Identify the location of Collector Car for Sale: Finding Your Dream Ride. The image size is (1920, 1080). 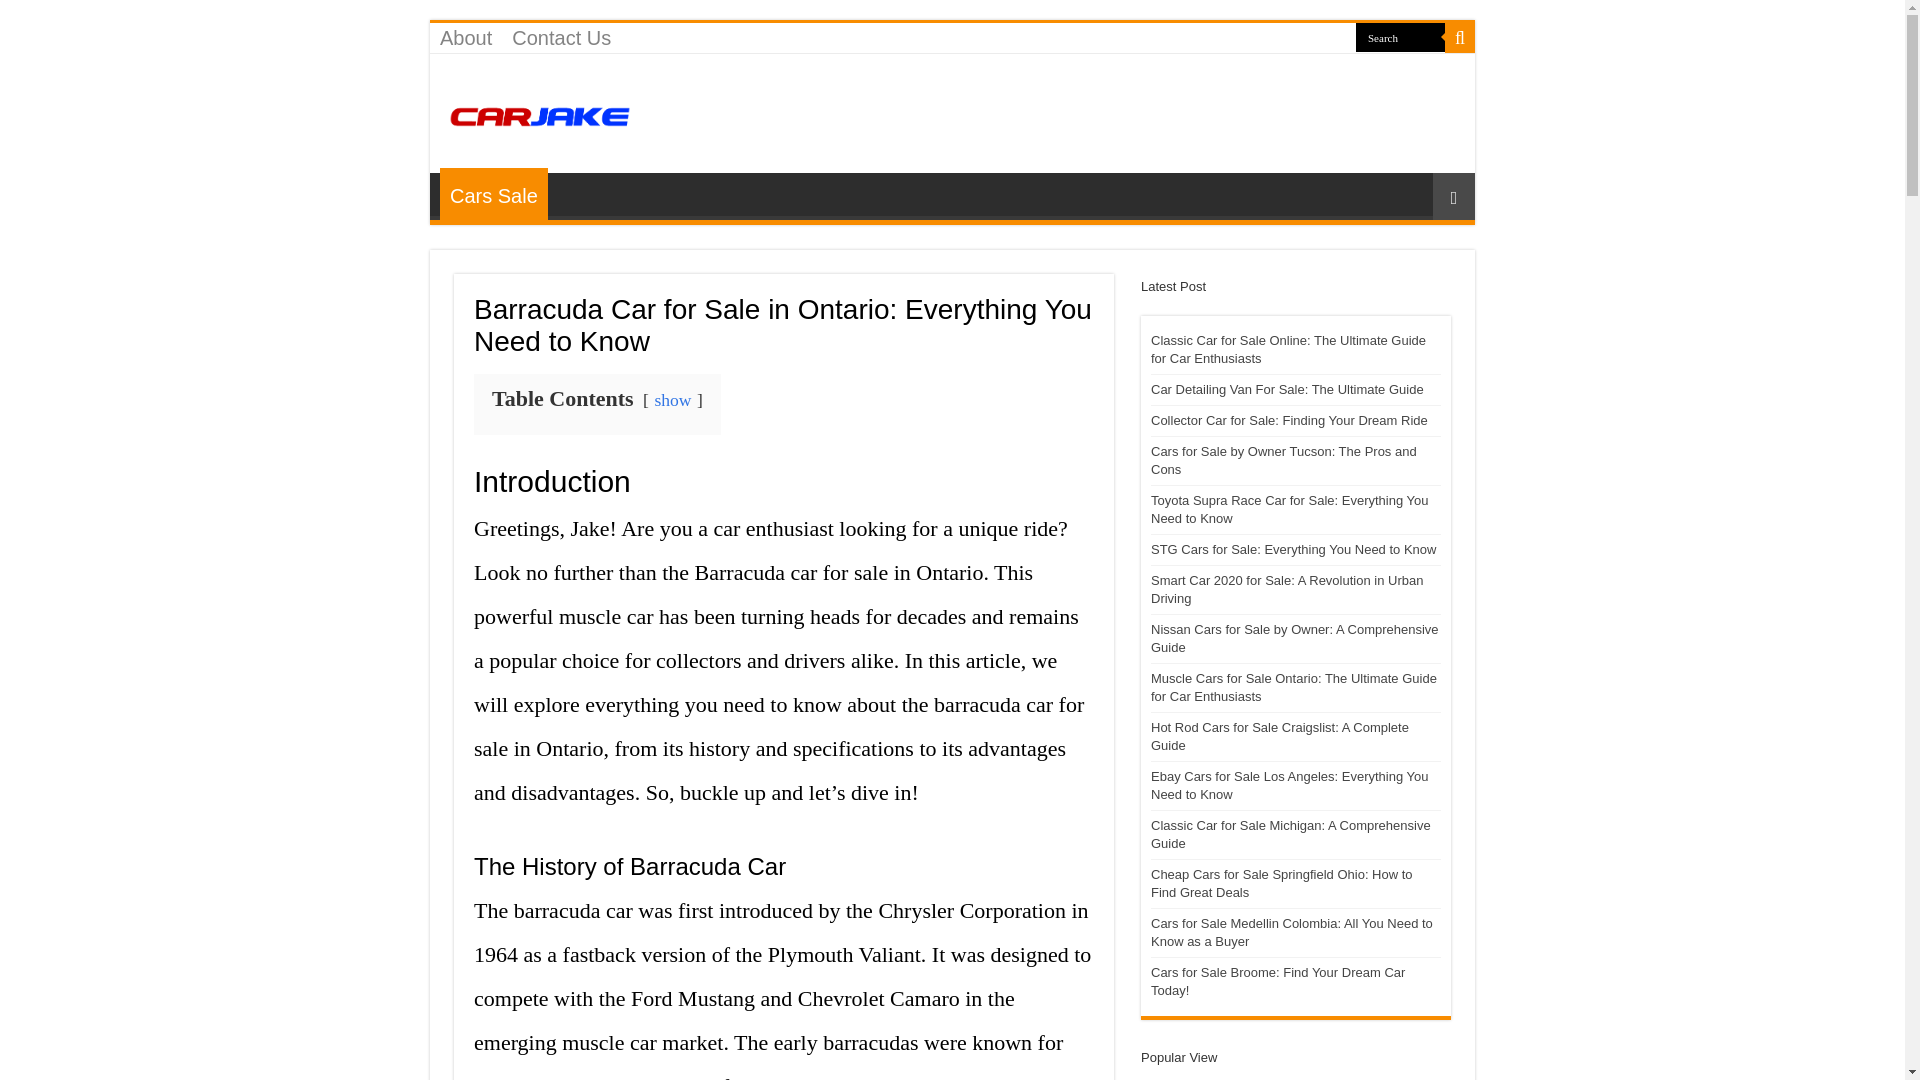
(1289, 420).